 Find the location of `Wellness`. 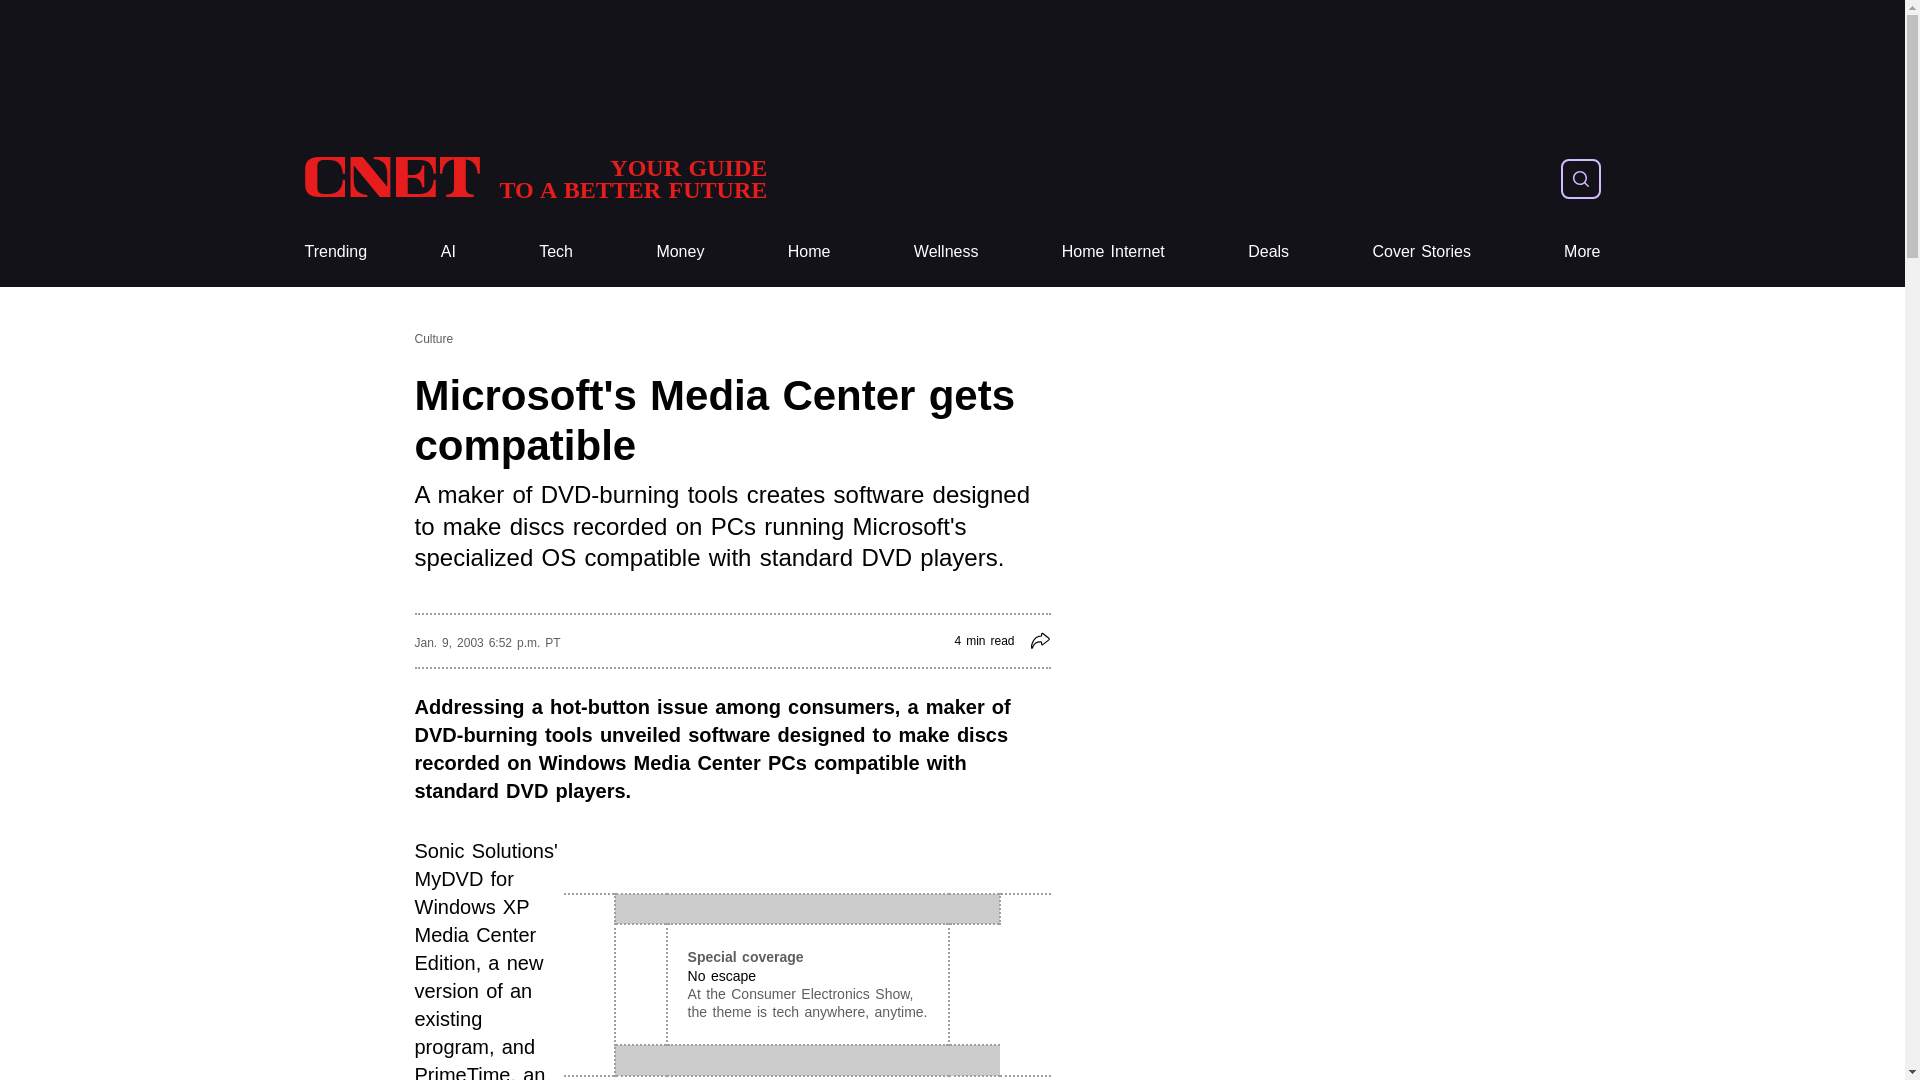

Wellness is located at coordinates (1268, 252).